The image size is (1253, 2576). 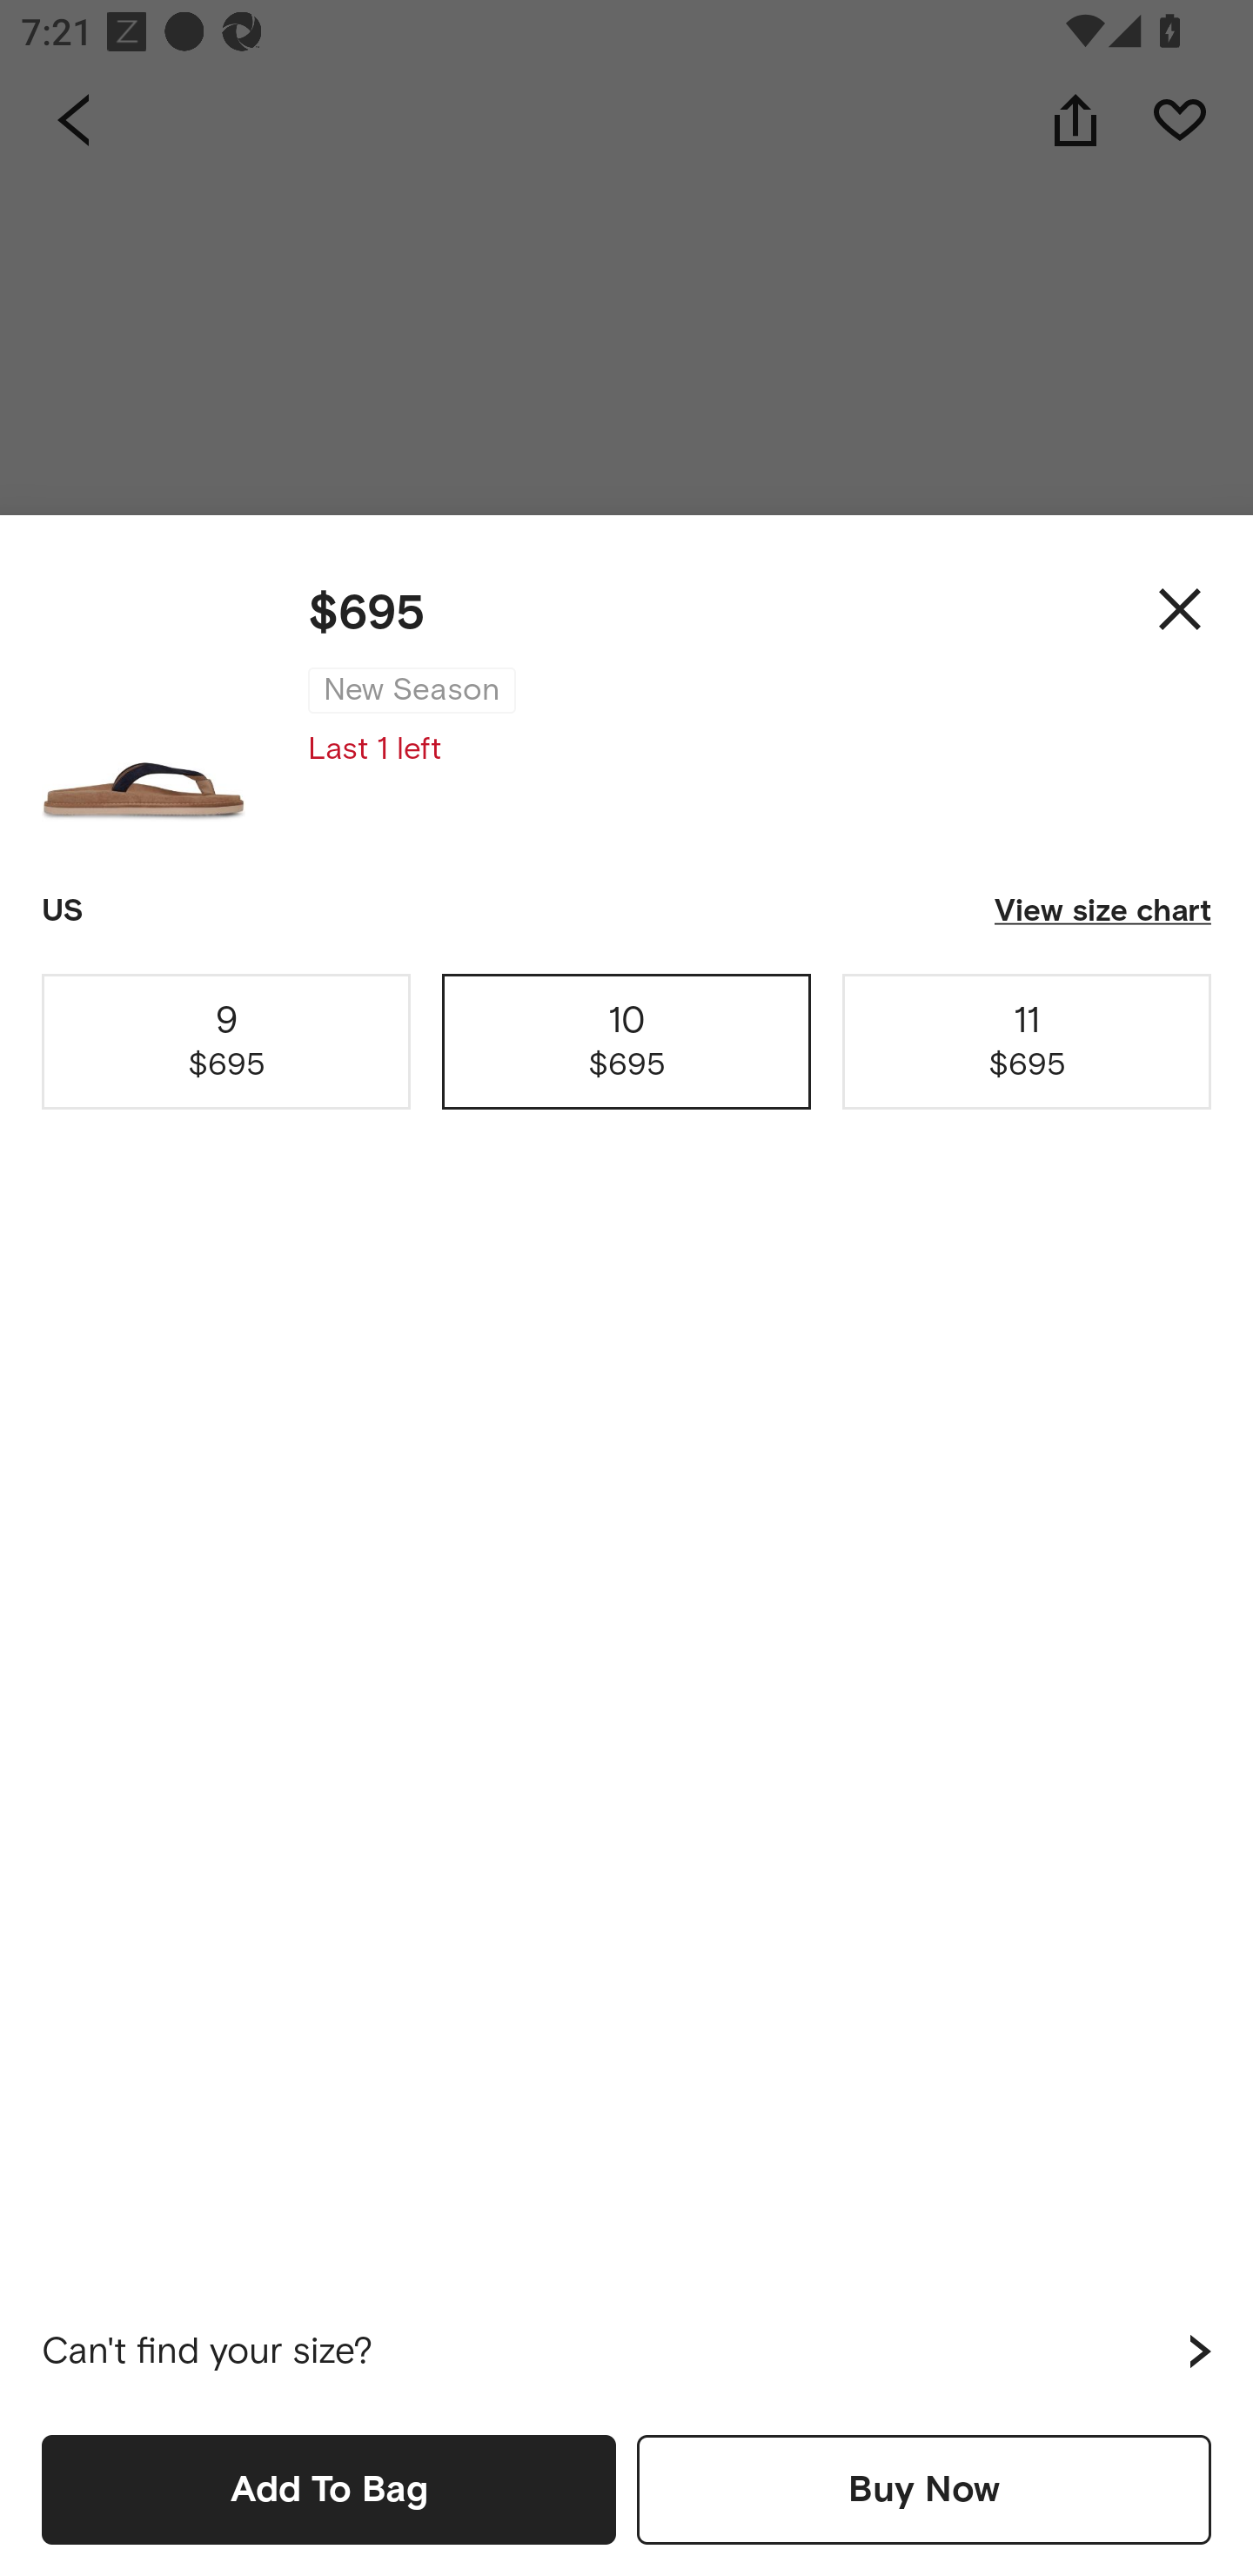 What do you see at coordinates (924, 2489) in the screenshot?
I see `Buy Now` at bounding box center [924, 2489].